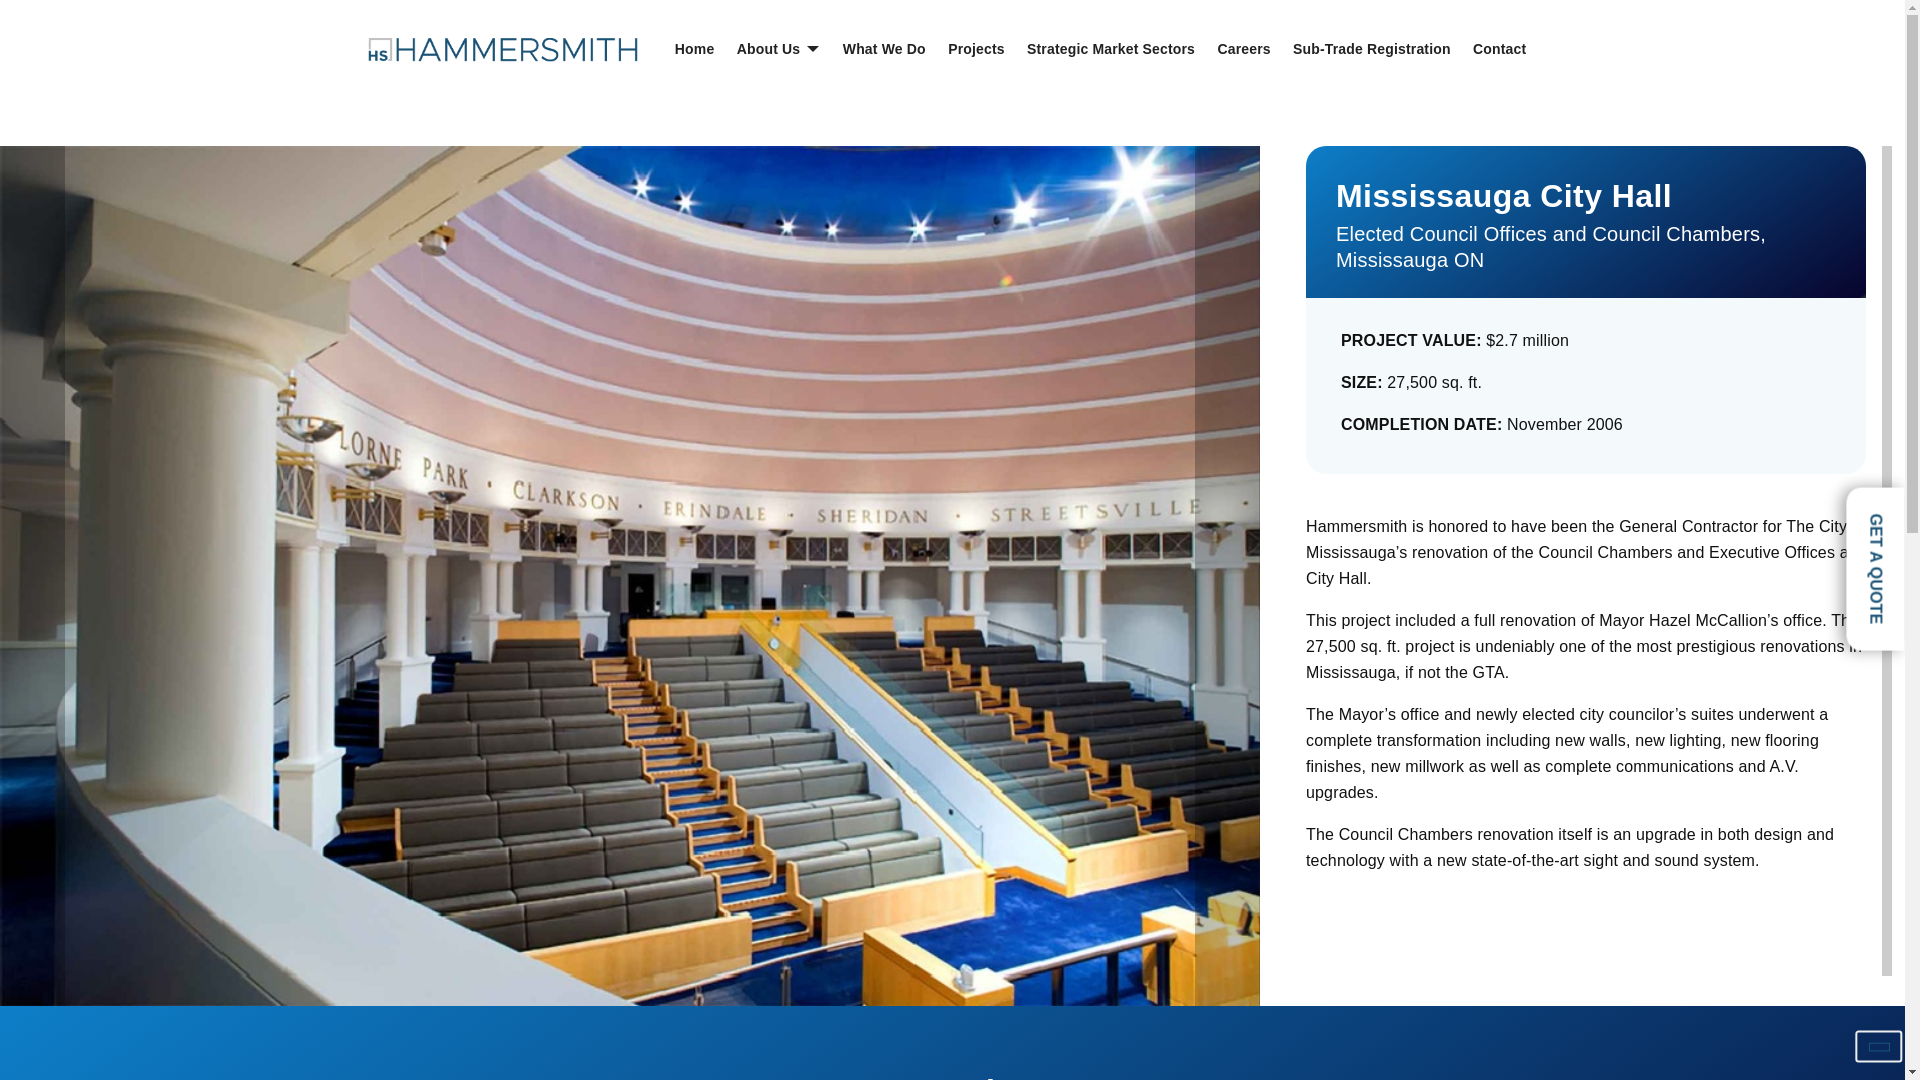  I want to click on About Us, so click(778, 48).